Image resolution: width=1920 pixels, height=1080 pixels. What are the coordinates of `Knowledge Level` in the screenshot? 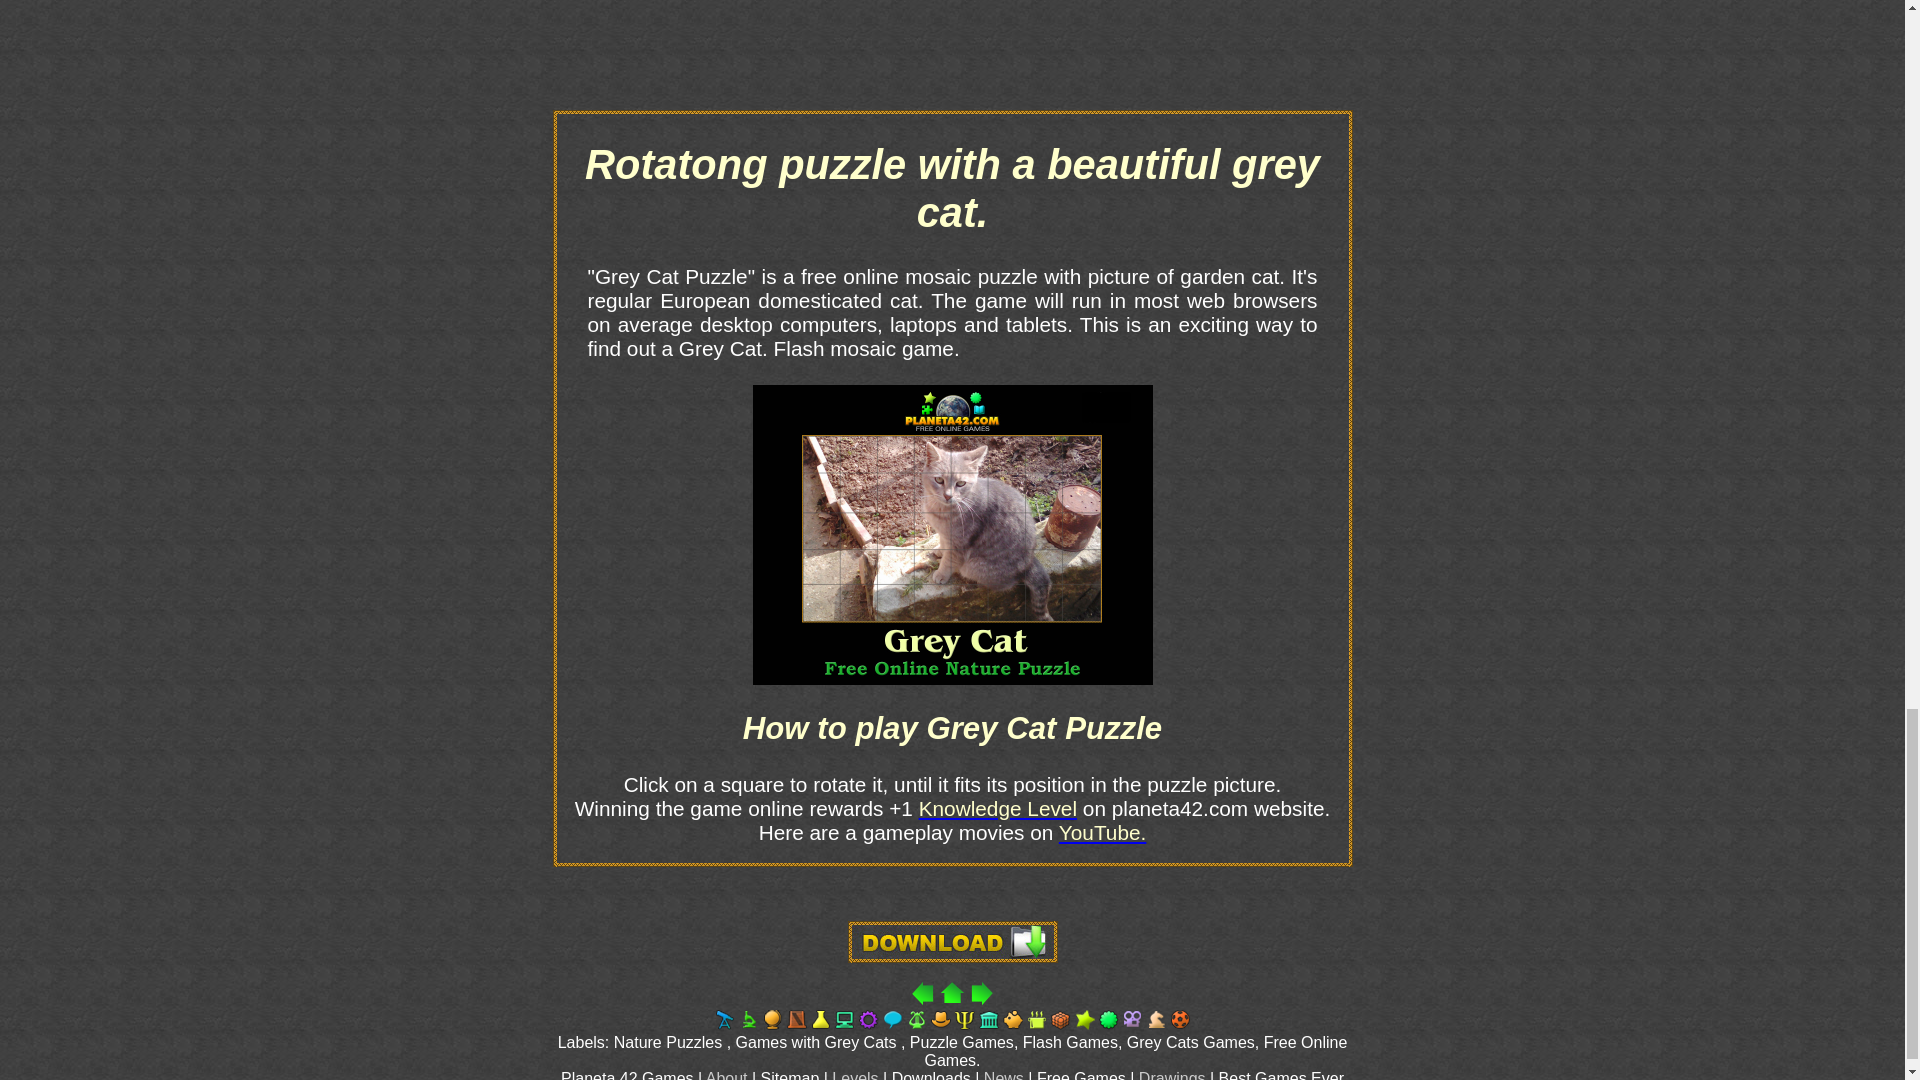 It's located at (998, 808).